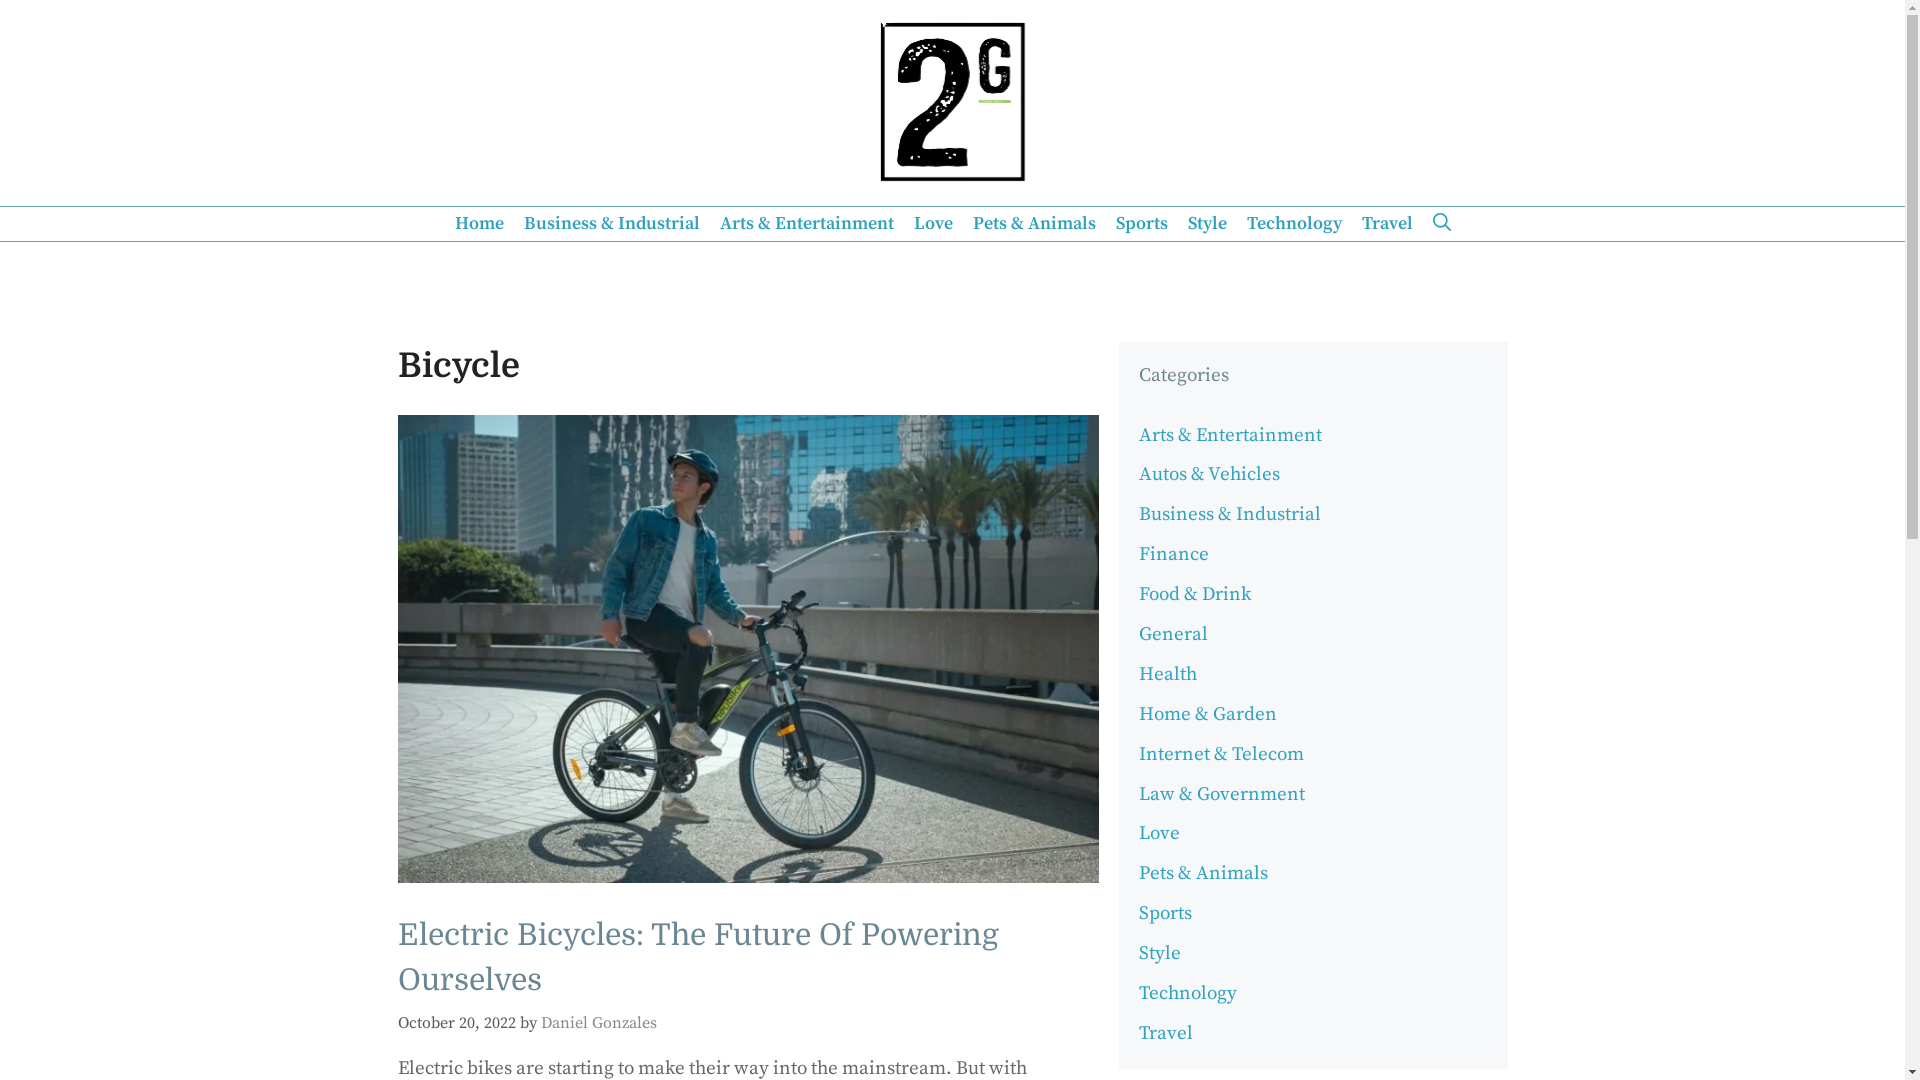  I want to click on Business & Industrial, so click(612, 224).